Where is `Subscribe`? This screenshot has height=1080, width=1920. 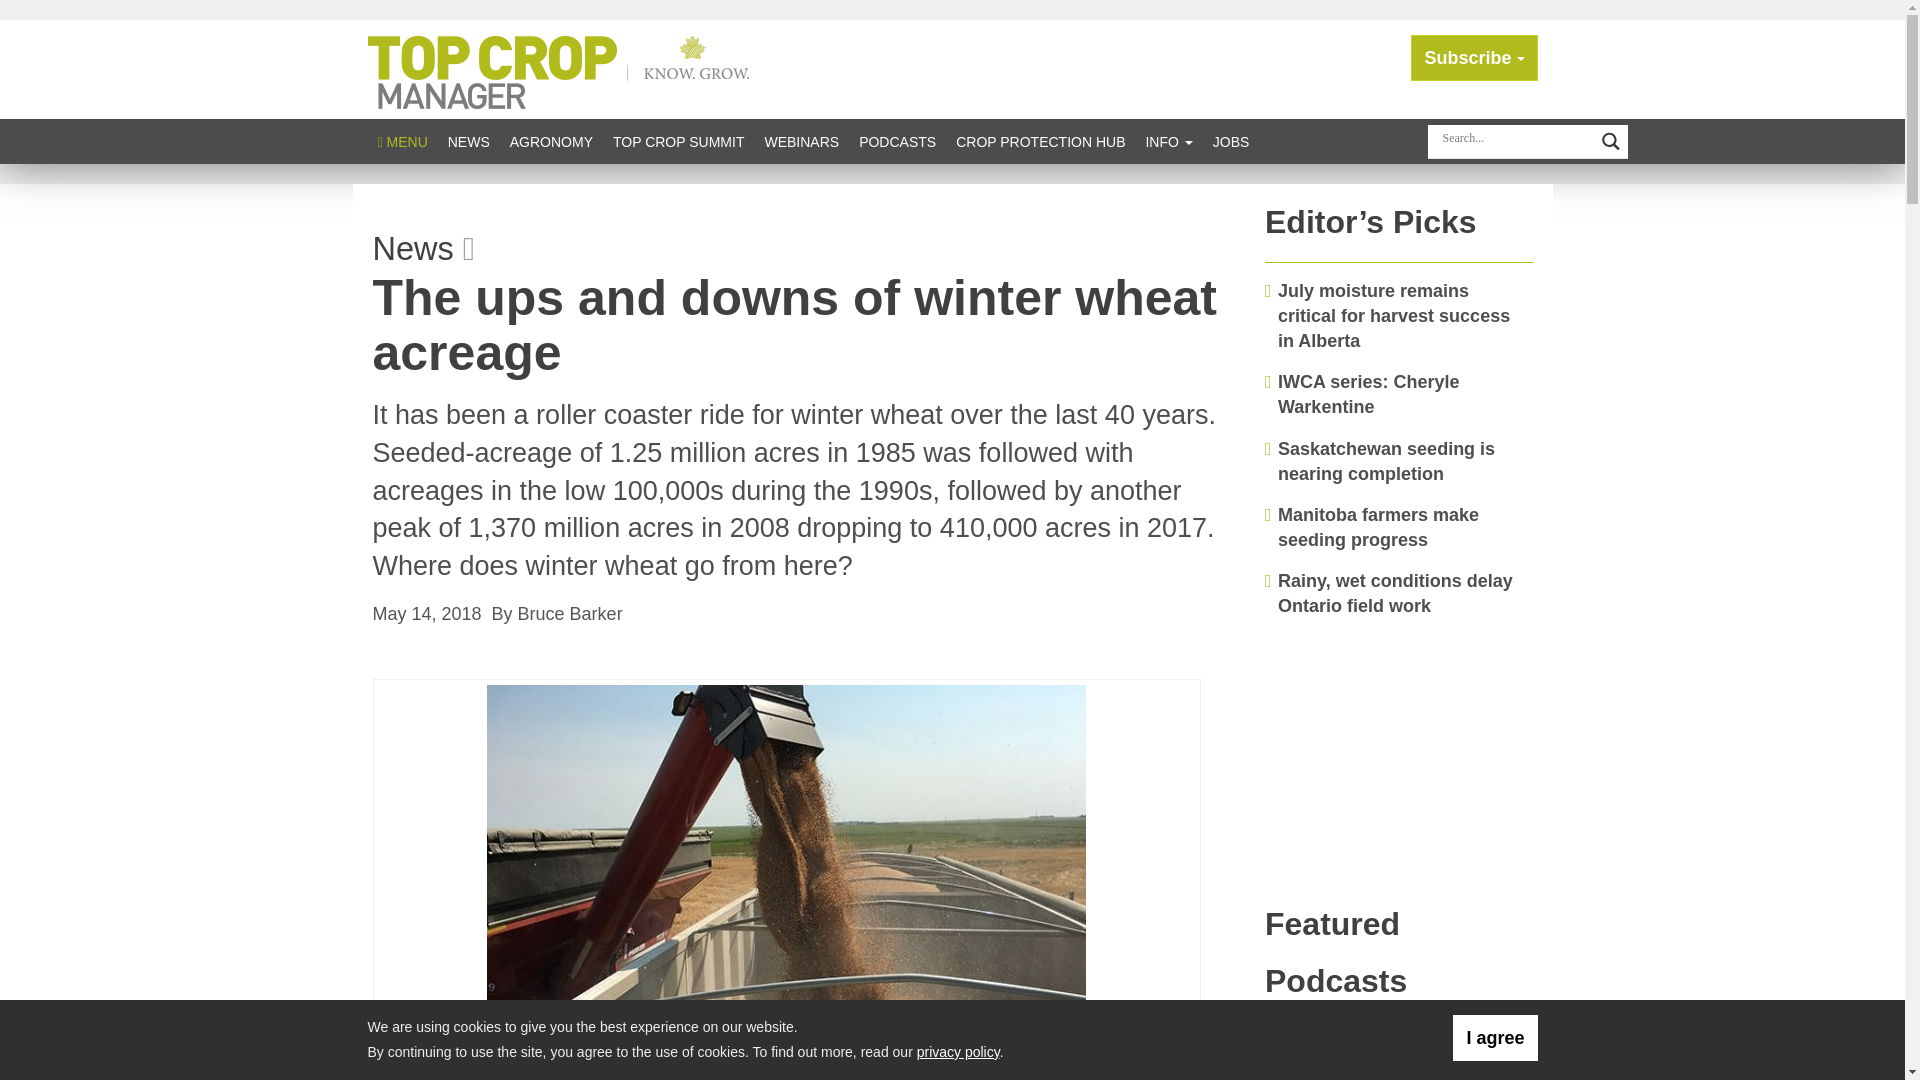 Subscribe is located at coordinates (1474, 58).